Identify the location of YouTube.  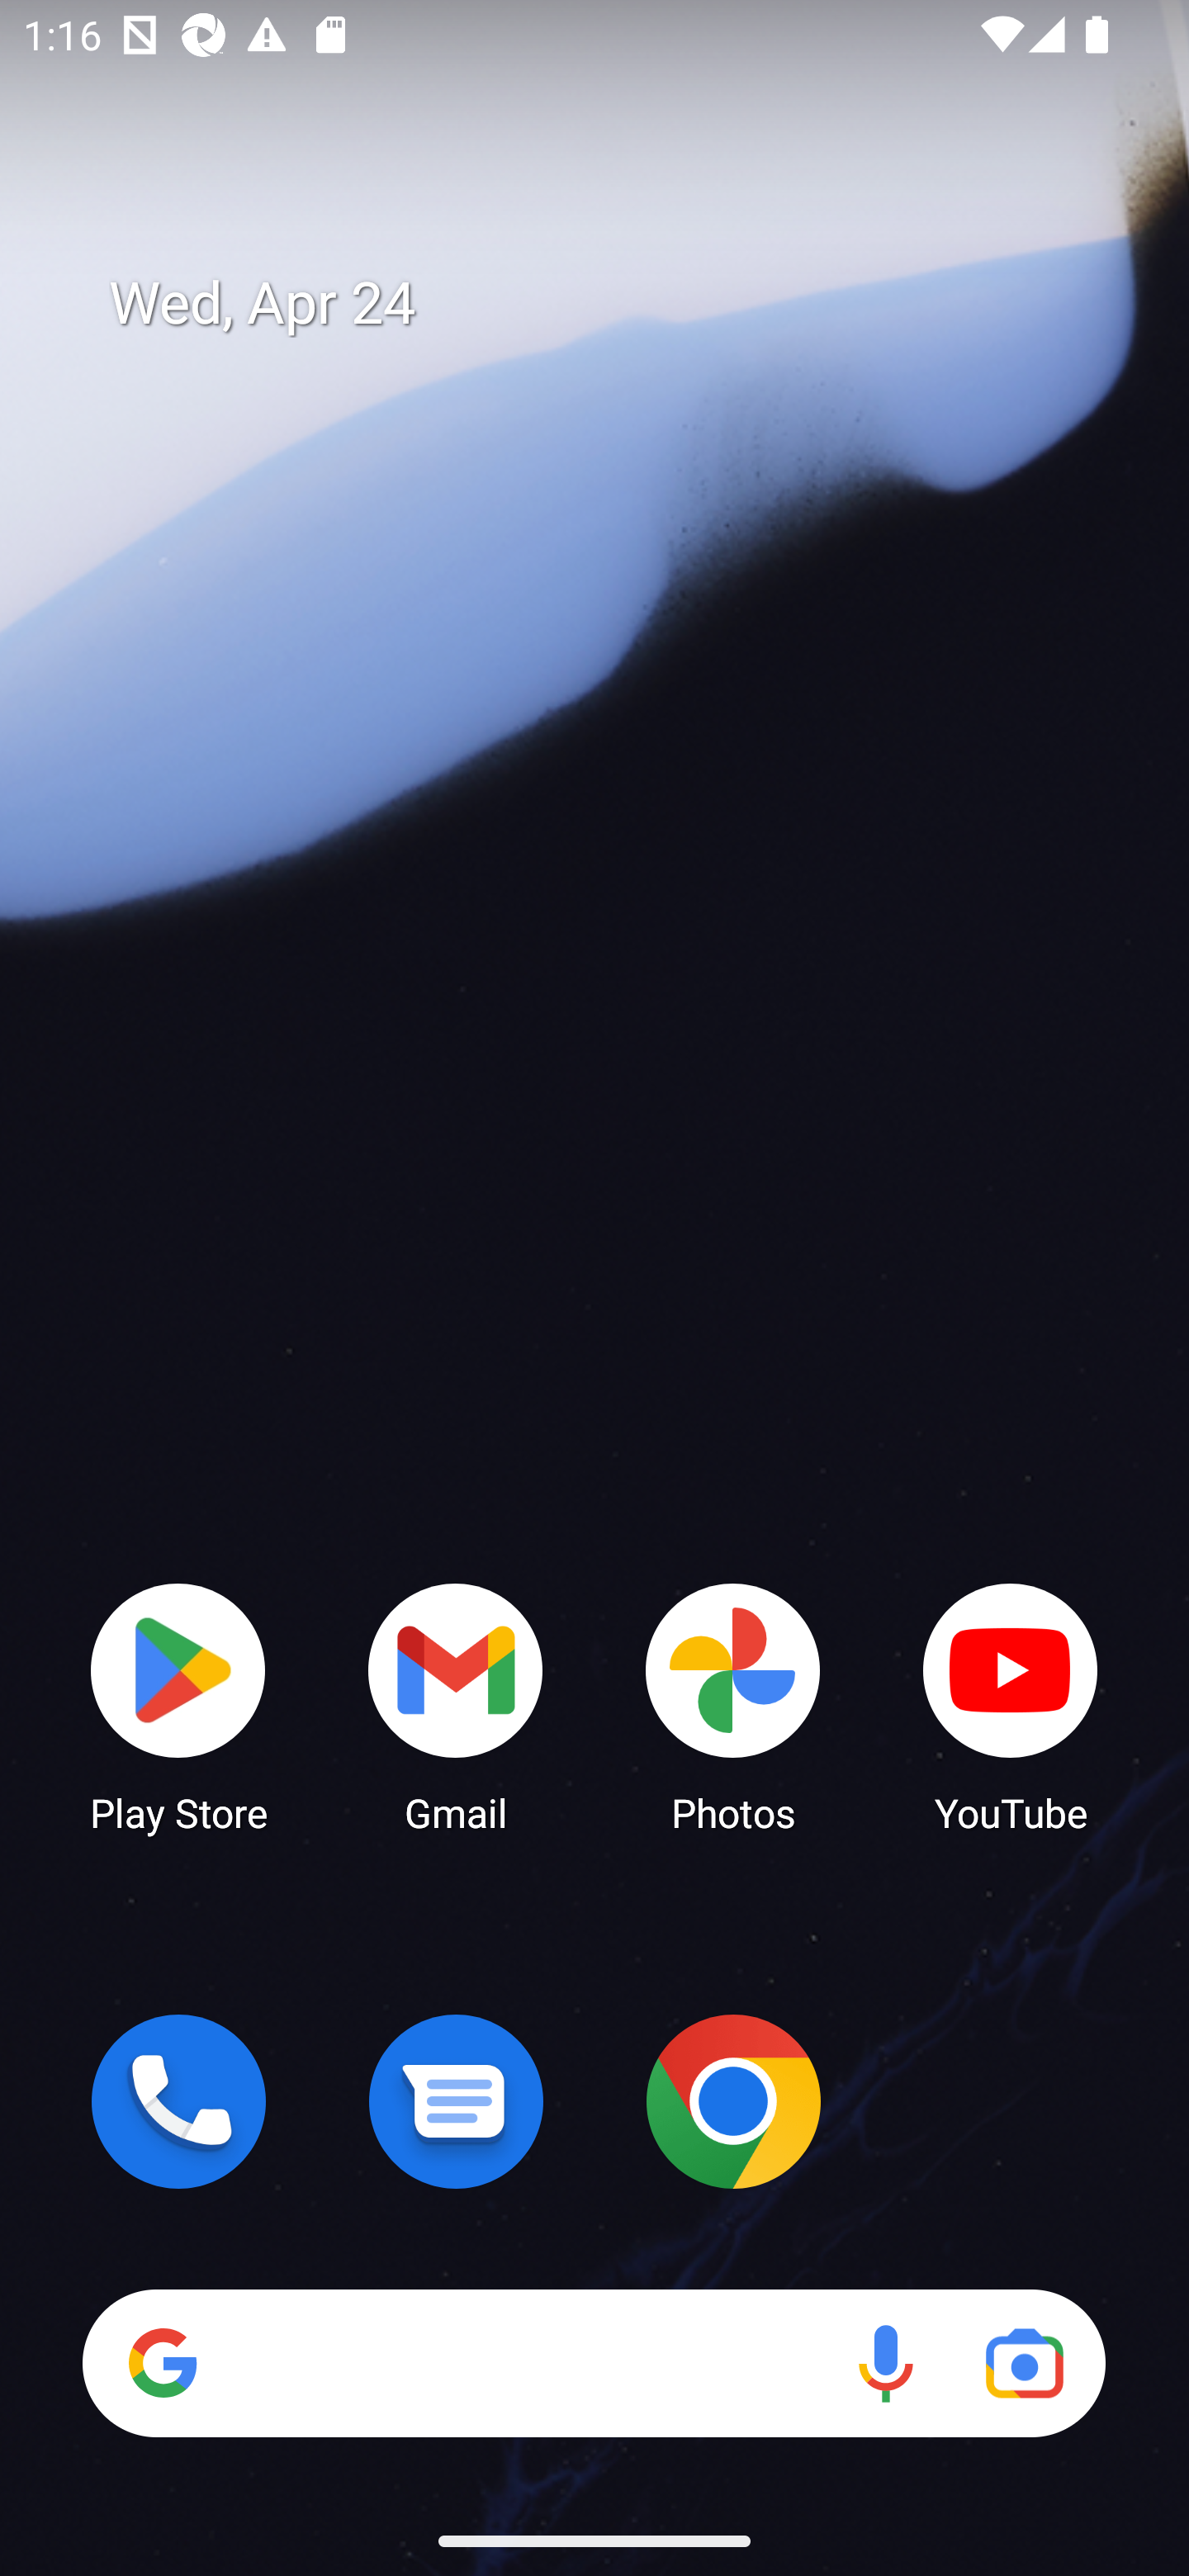
(1011, 1706).